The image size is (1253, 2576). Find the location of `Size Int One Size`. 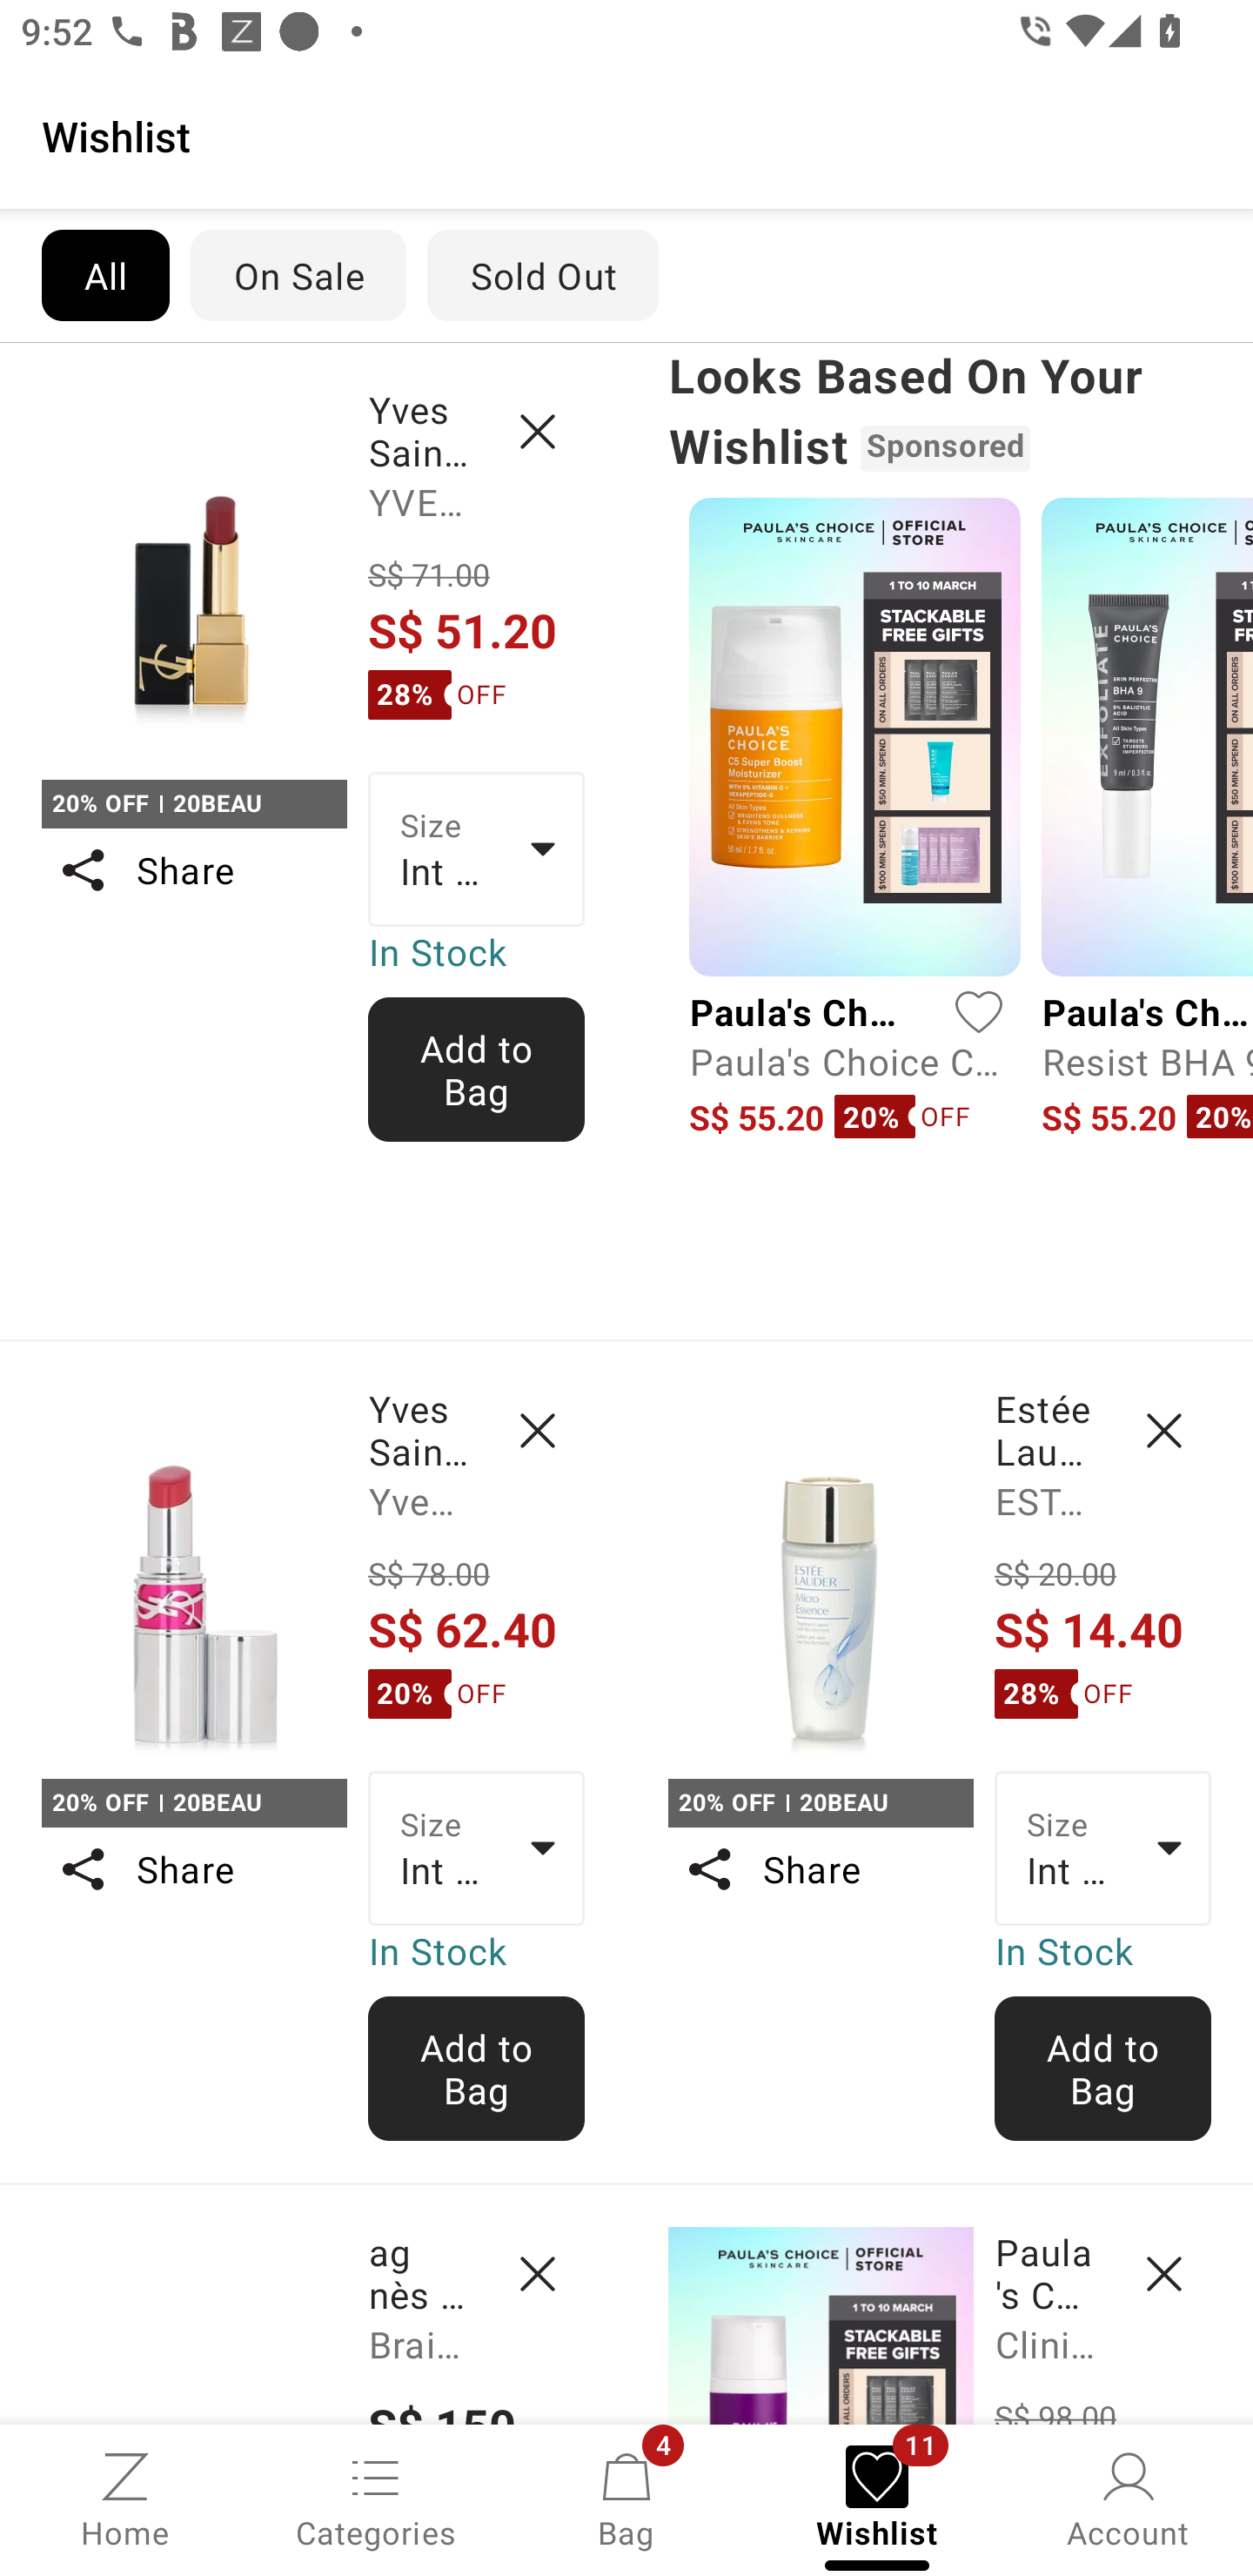

Size Int One Size is located at coordinates (477, 849).